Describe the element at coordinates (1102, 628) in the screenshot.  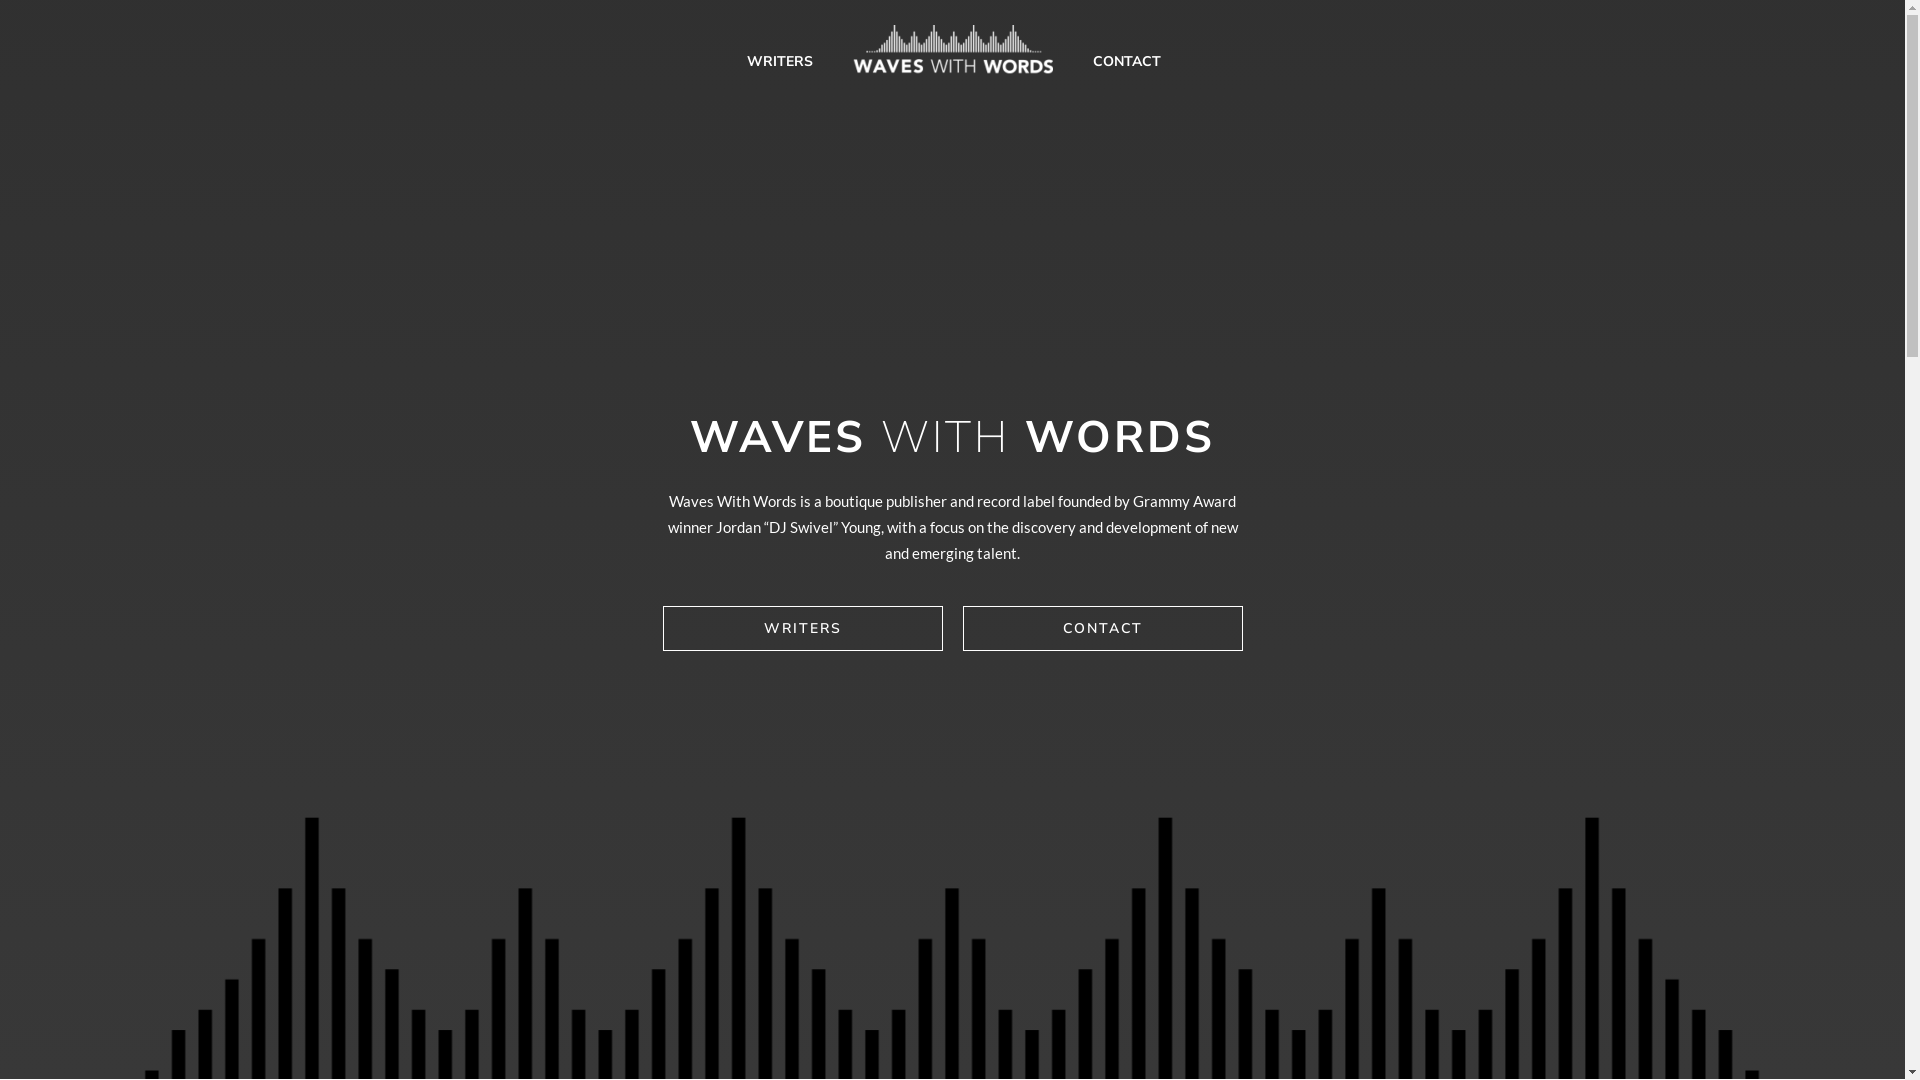
I see `CONTACT` at that location.